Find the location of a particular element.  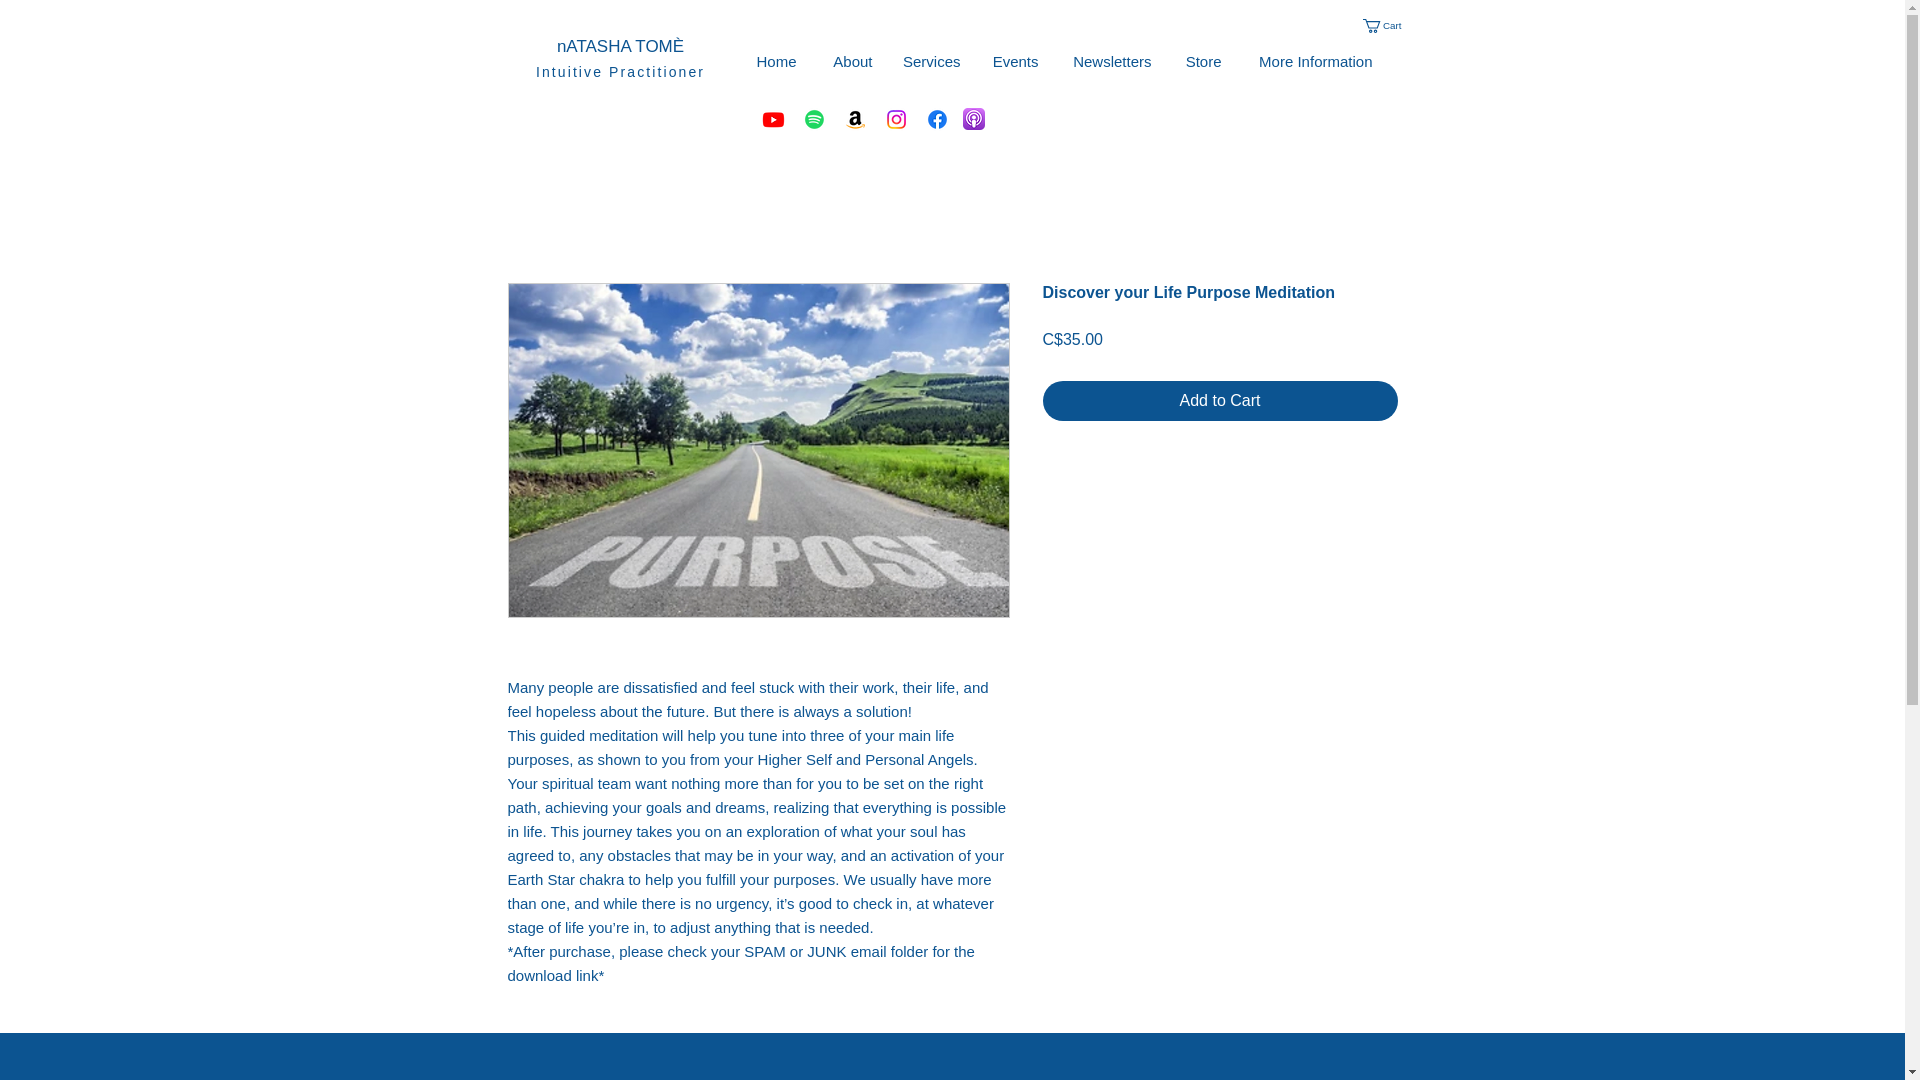

Newsletters is located at coordinates (1110, 62).